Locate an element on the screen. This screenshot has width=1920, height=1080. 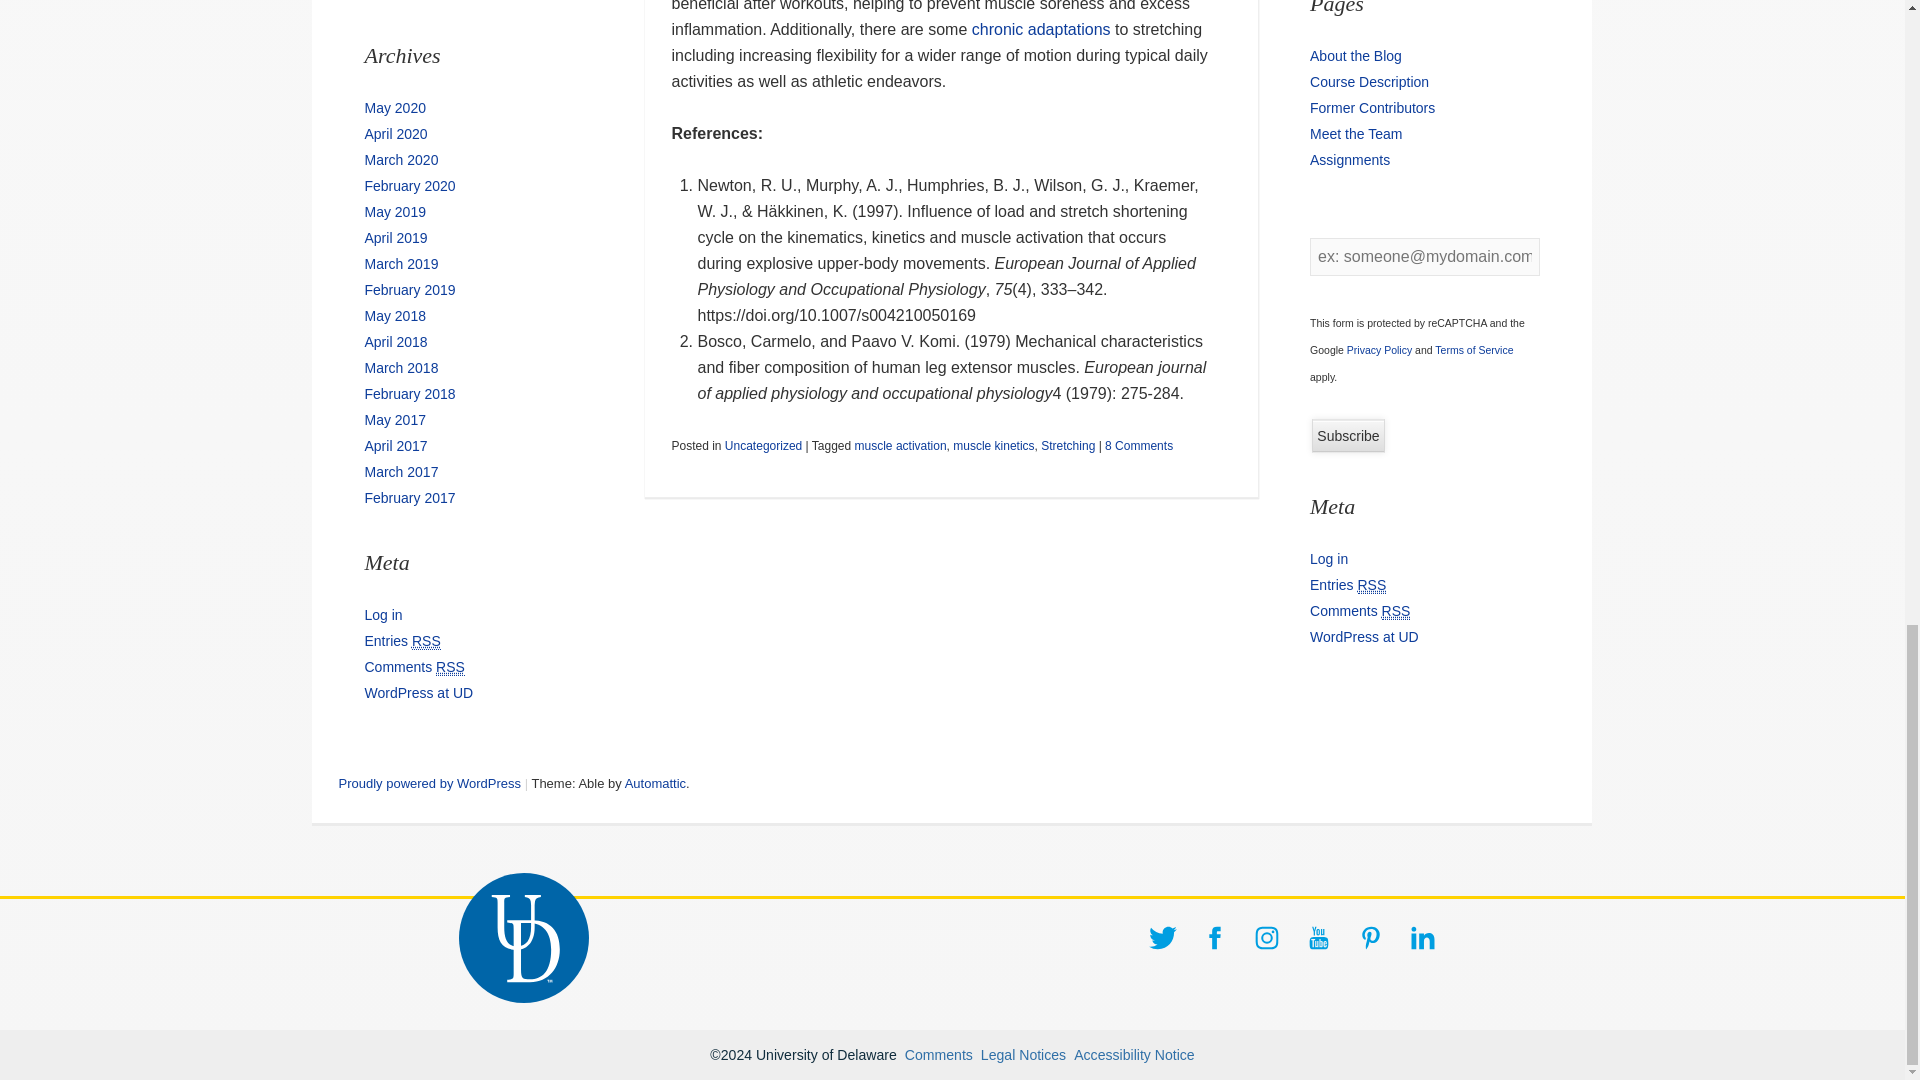
Uncategorized is located at coordinates (764, 445).